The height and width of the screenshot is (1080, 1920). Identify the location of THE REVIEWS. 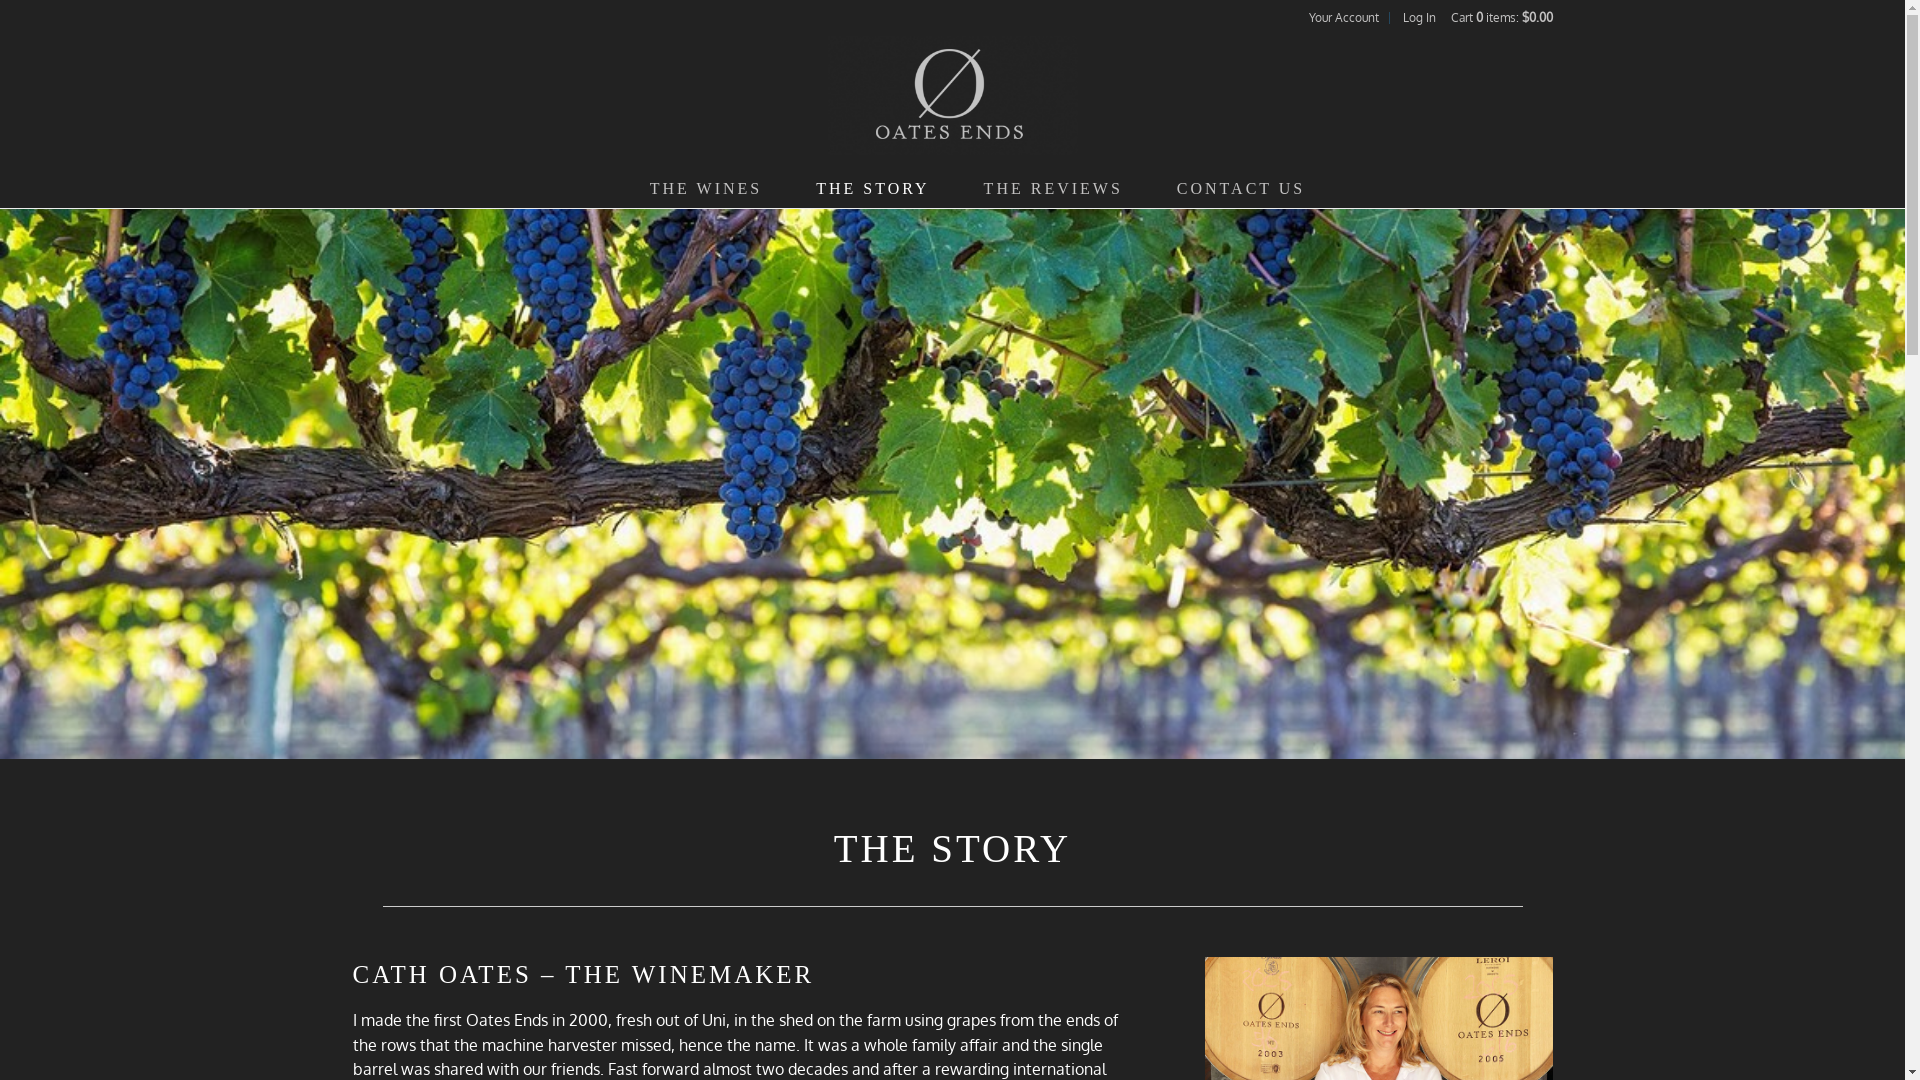
(1053, 188).